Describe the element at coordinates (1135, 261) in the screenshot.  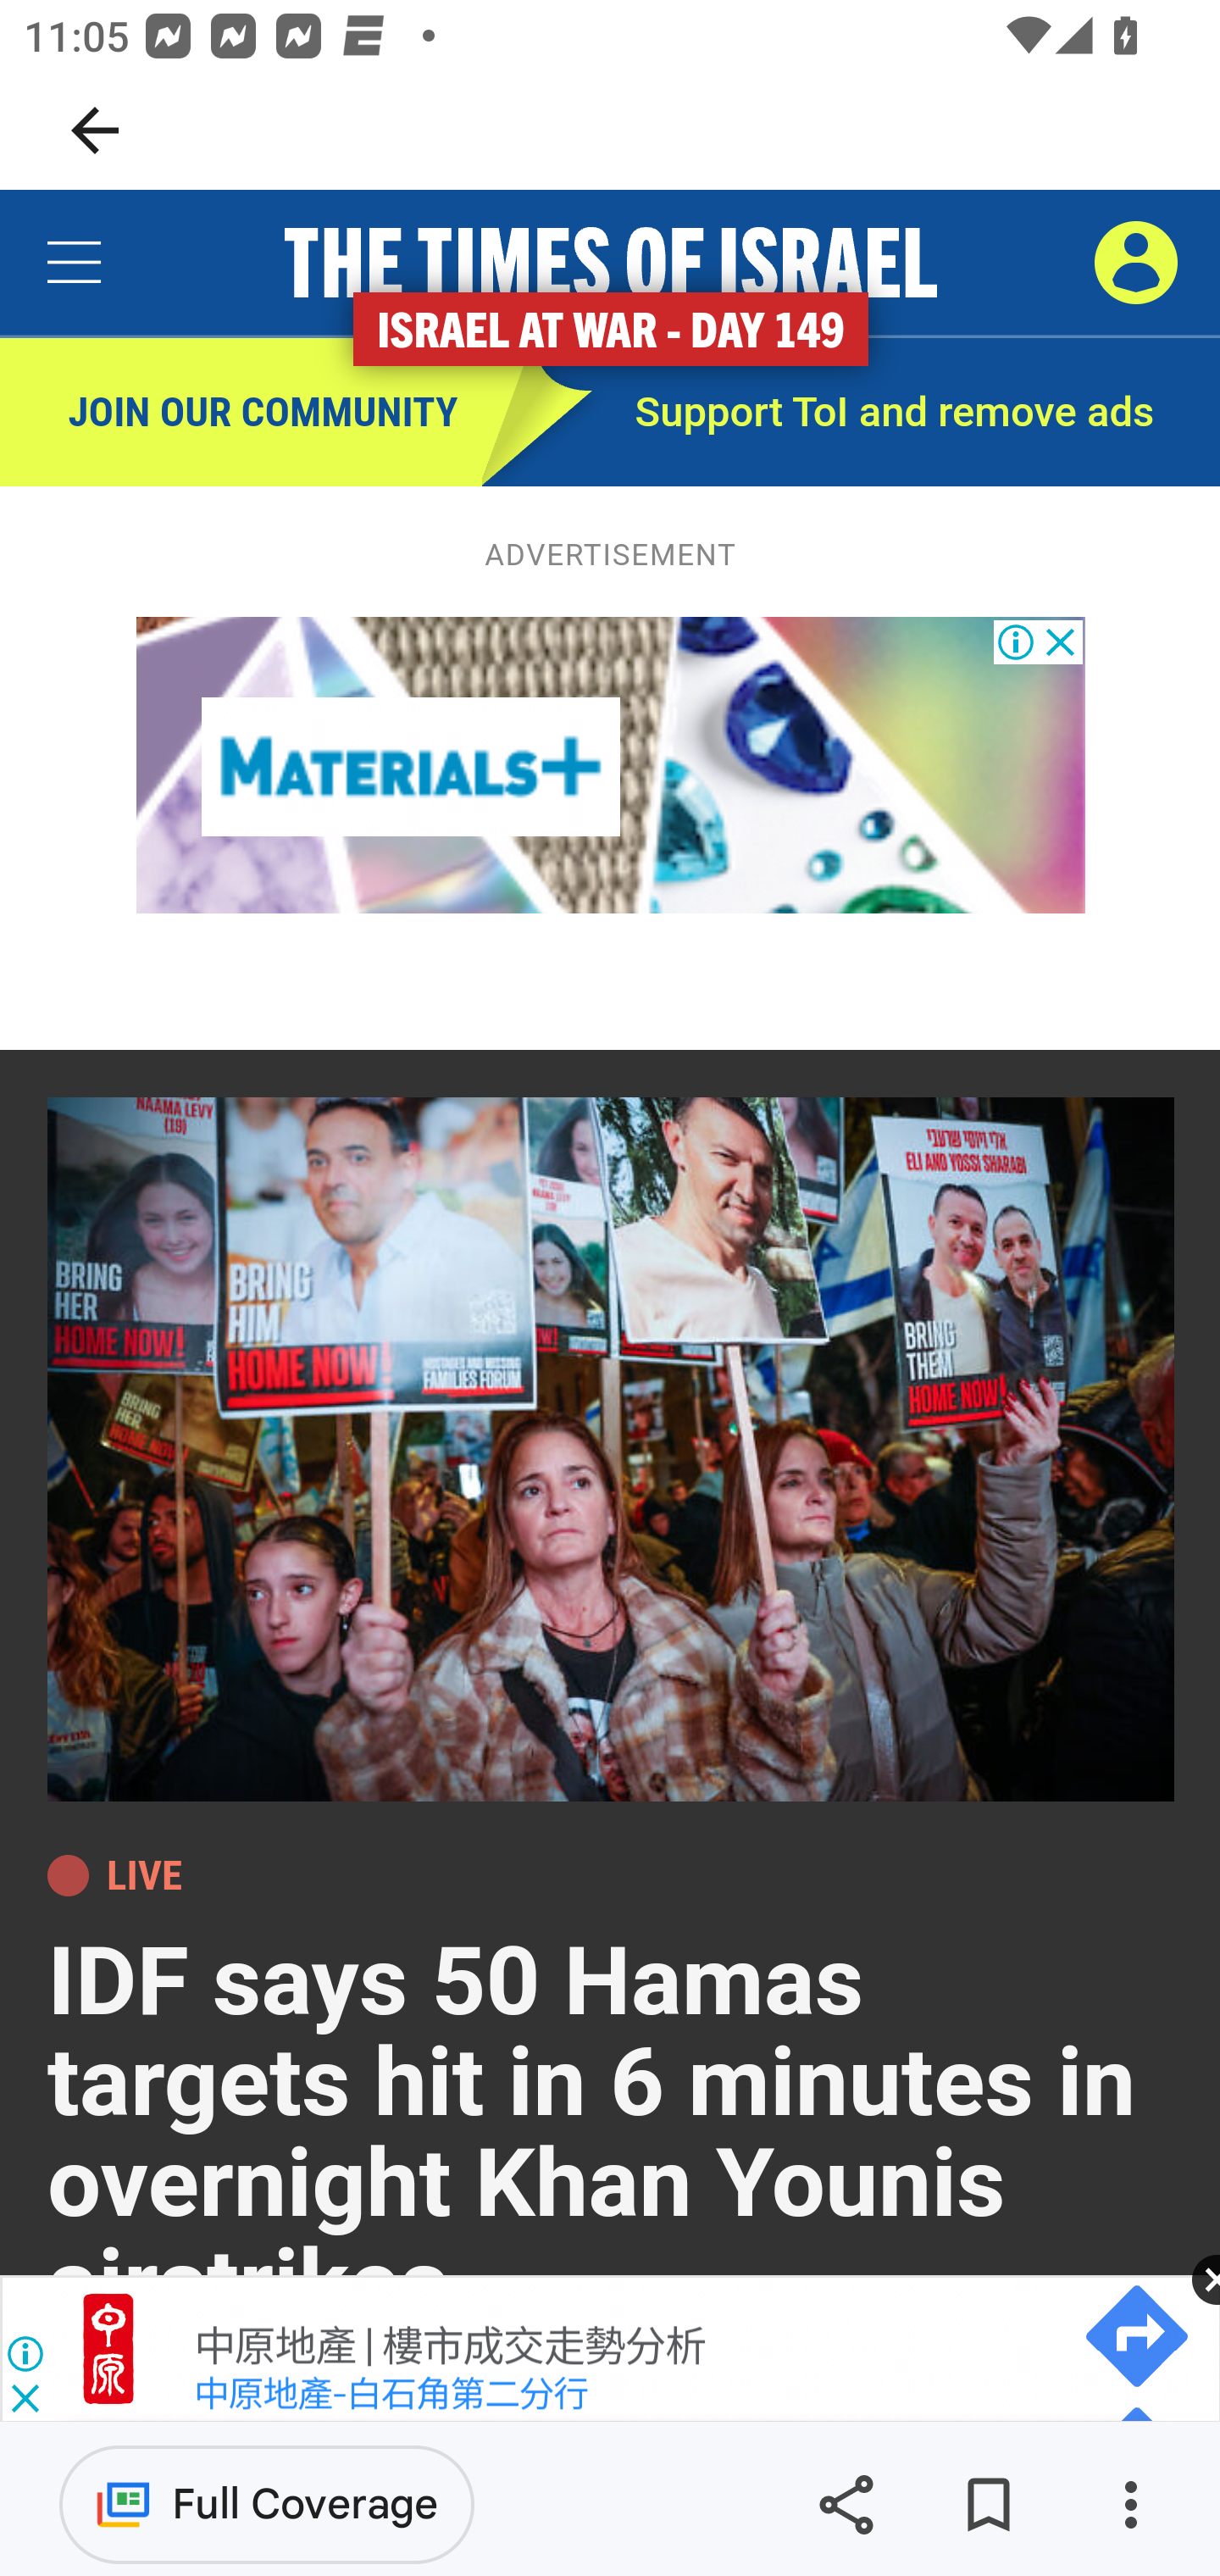
I see `profile` at that location.